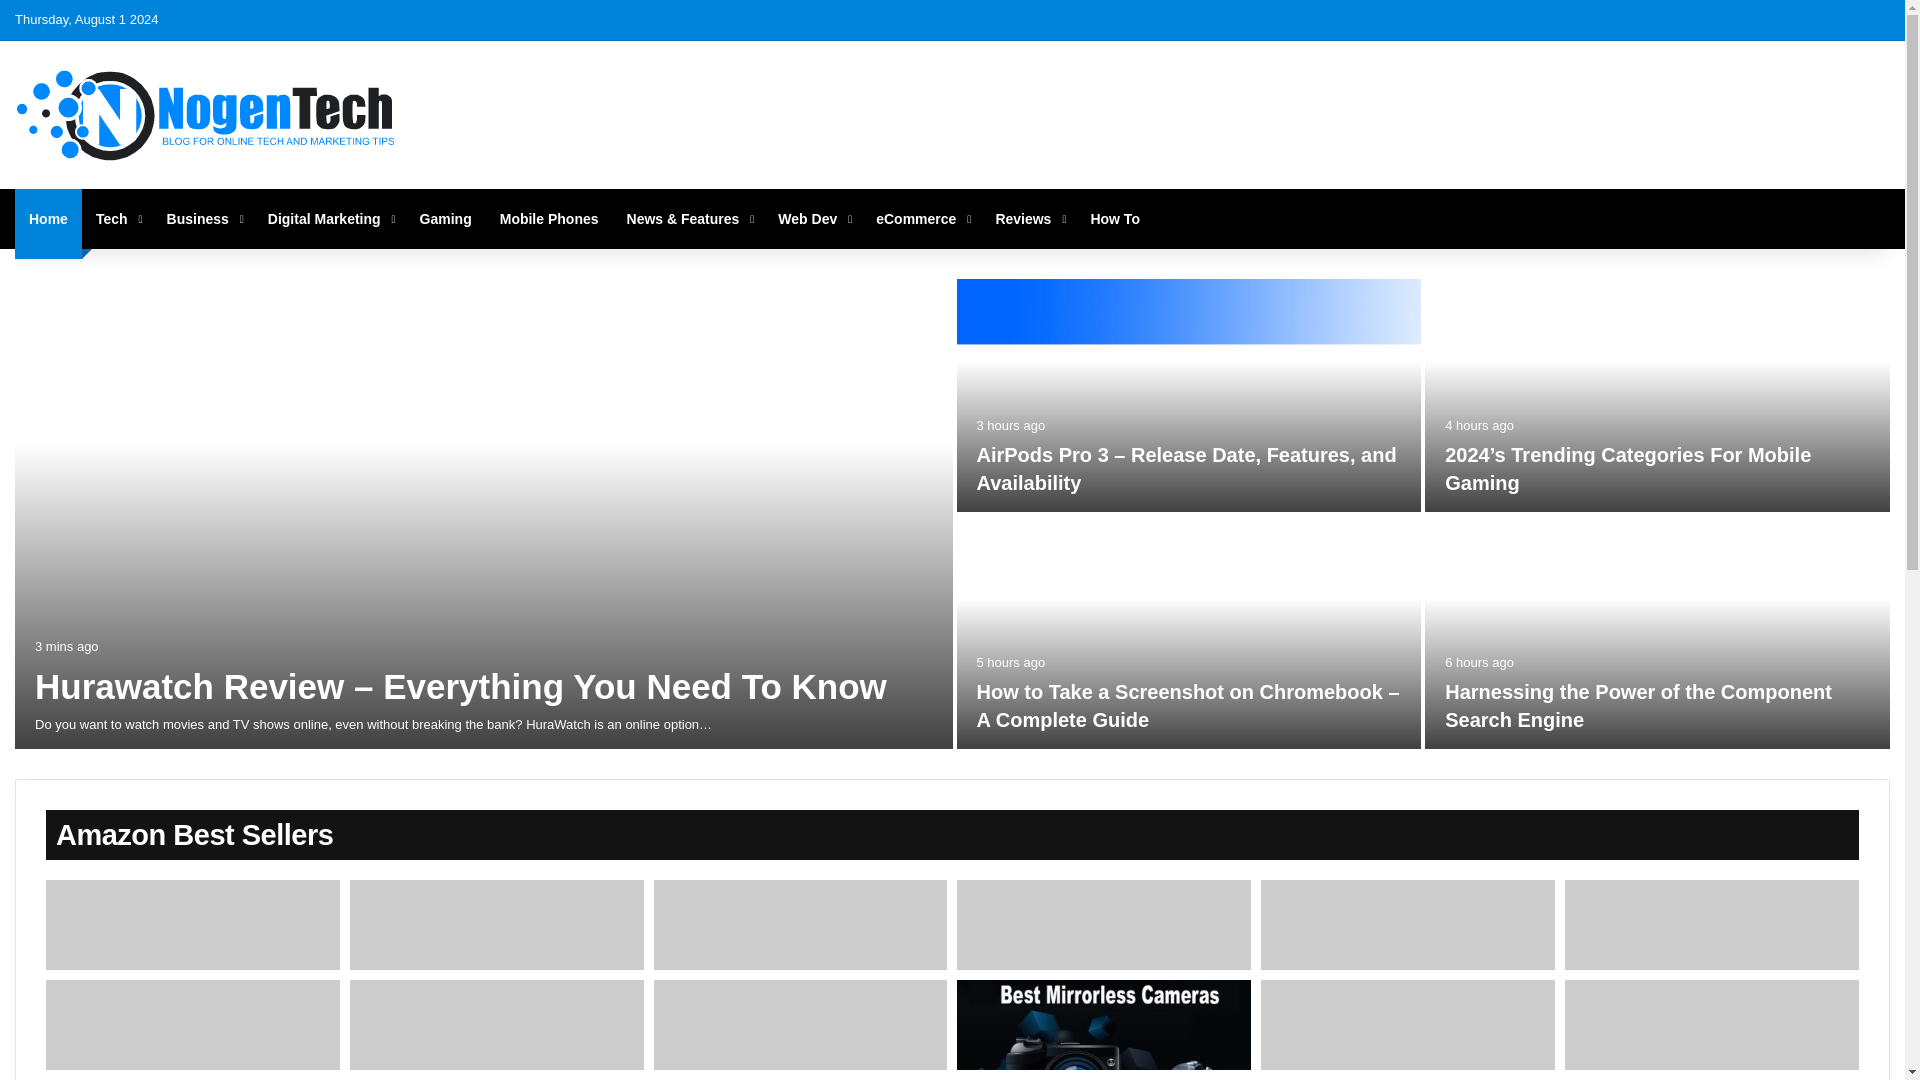 The height and width of the screenshot is (1080, 1920). I want to click on Business, so click(203, 219).